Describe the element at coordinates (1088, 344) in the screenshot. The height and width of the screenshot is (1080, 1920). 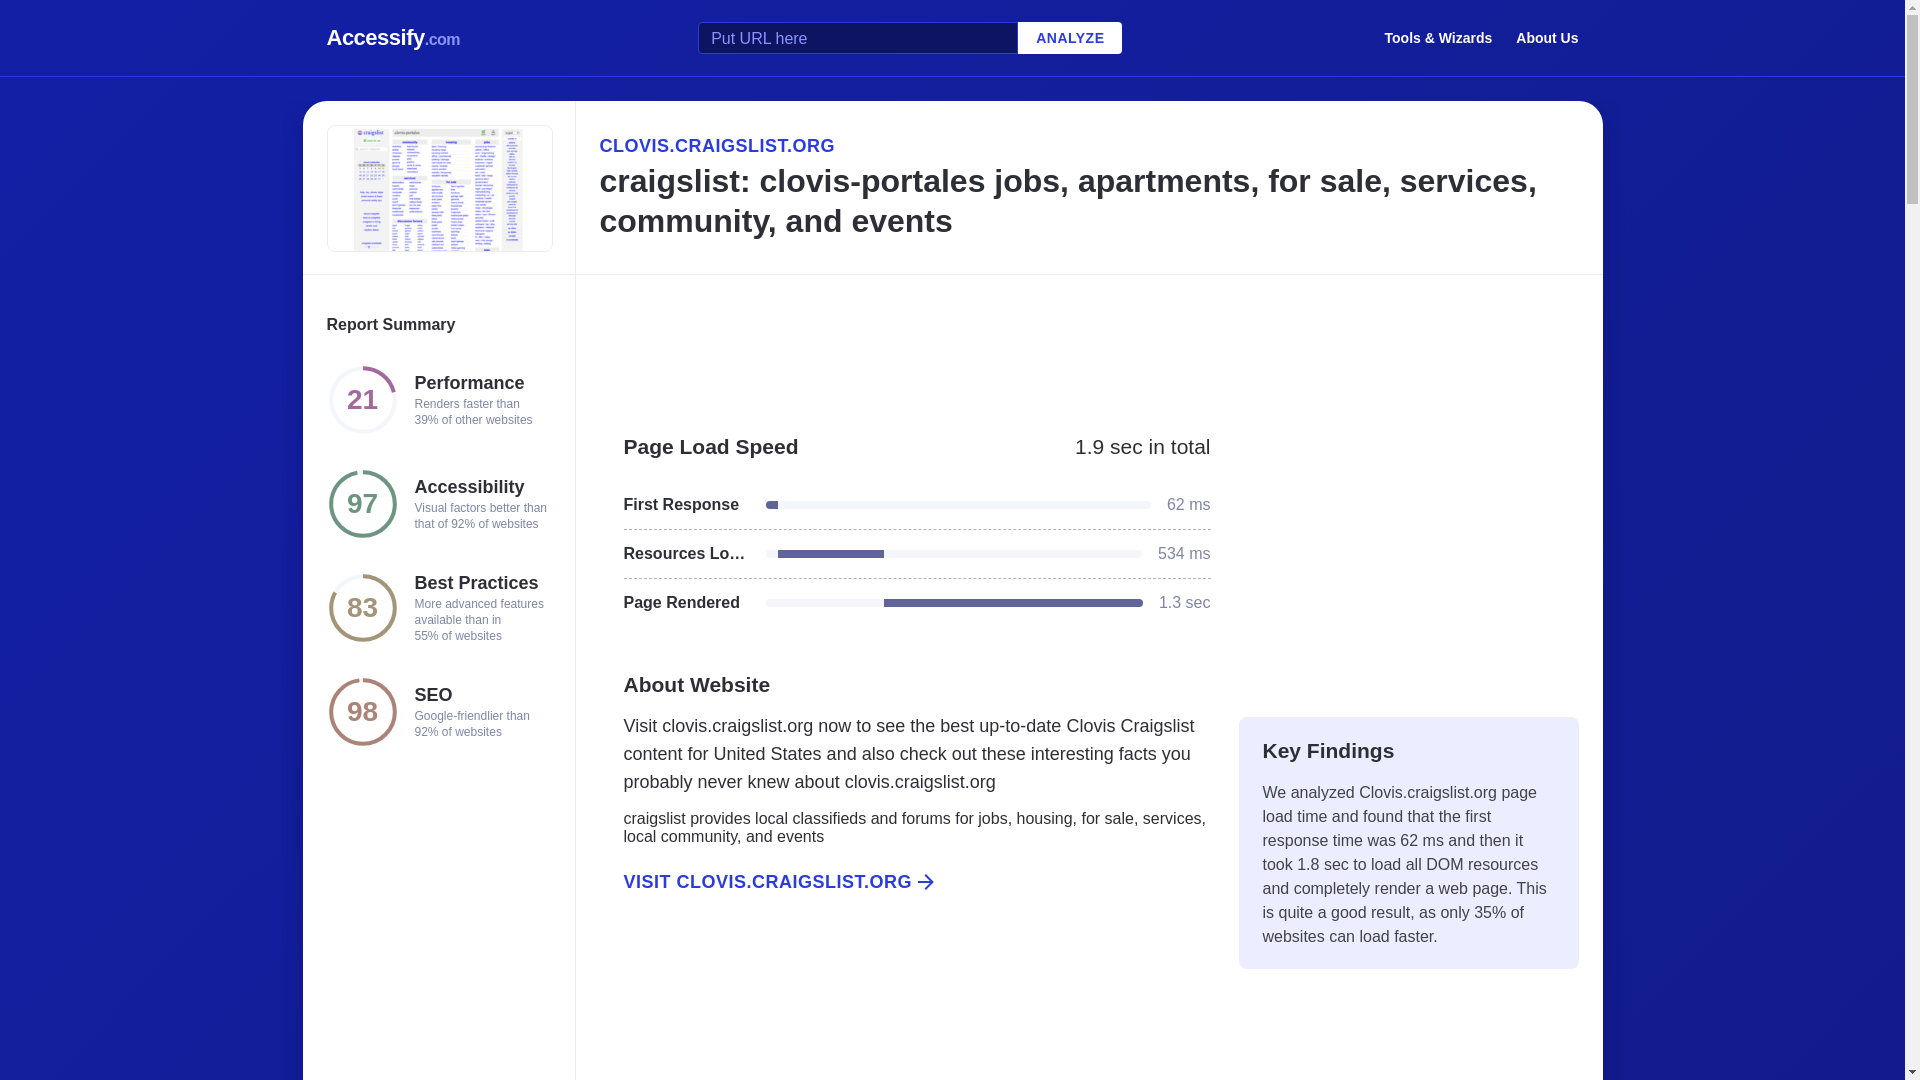
I see `Advertisement` at that location.